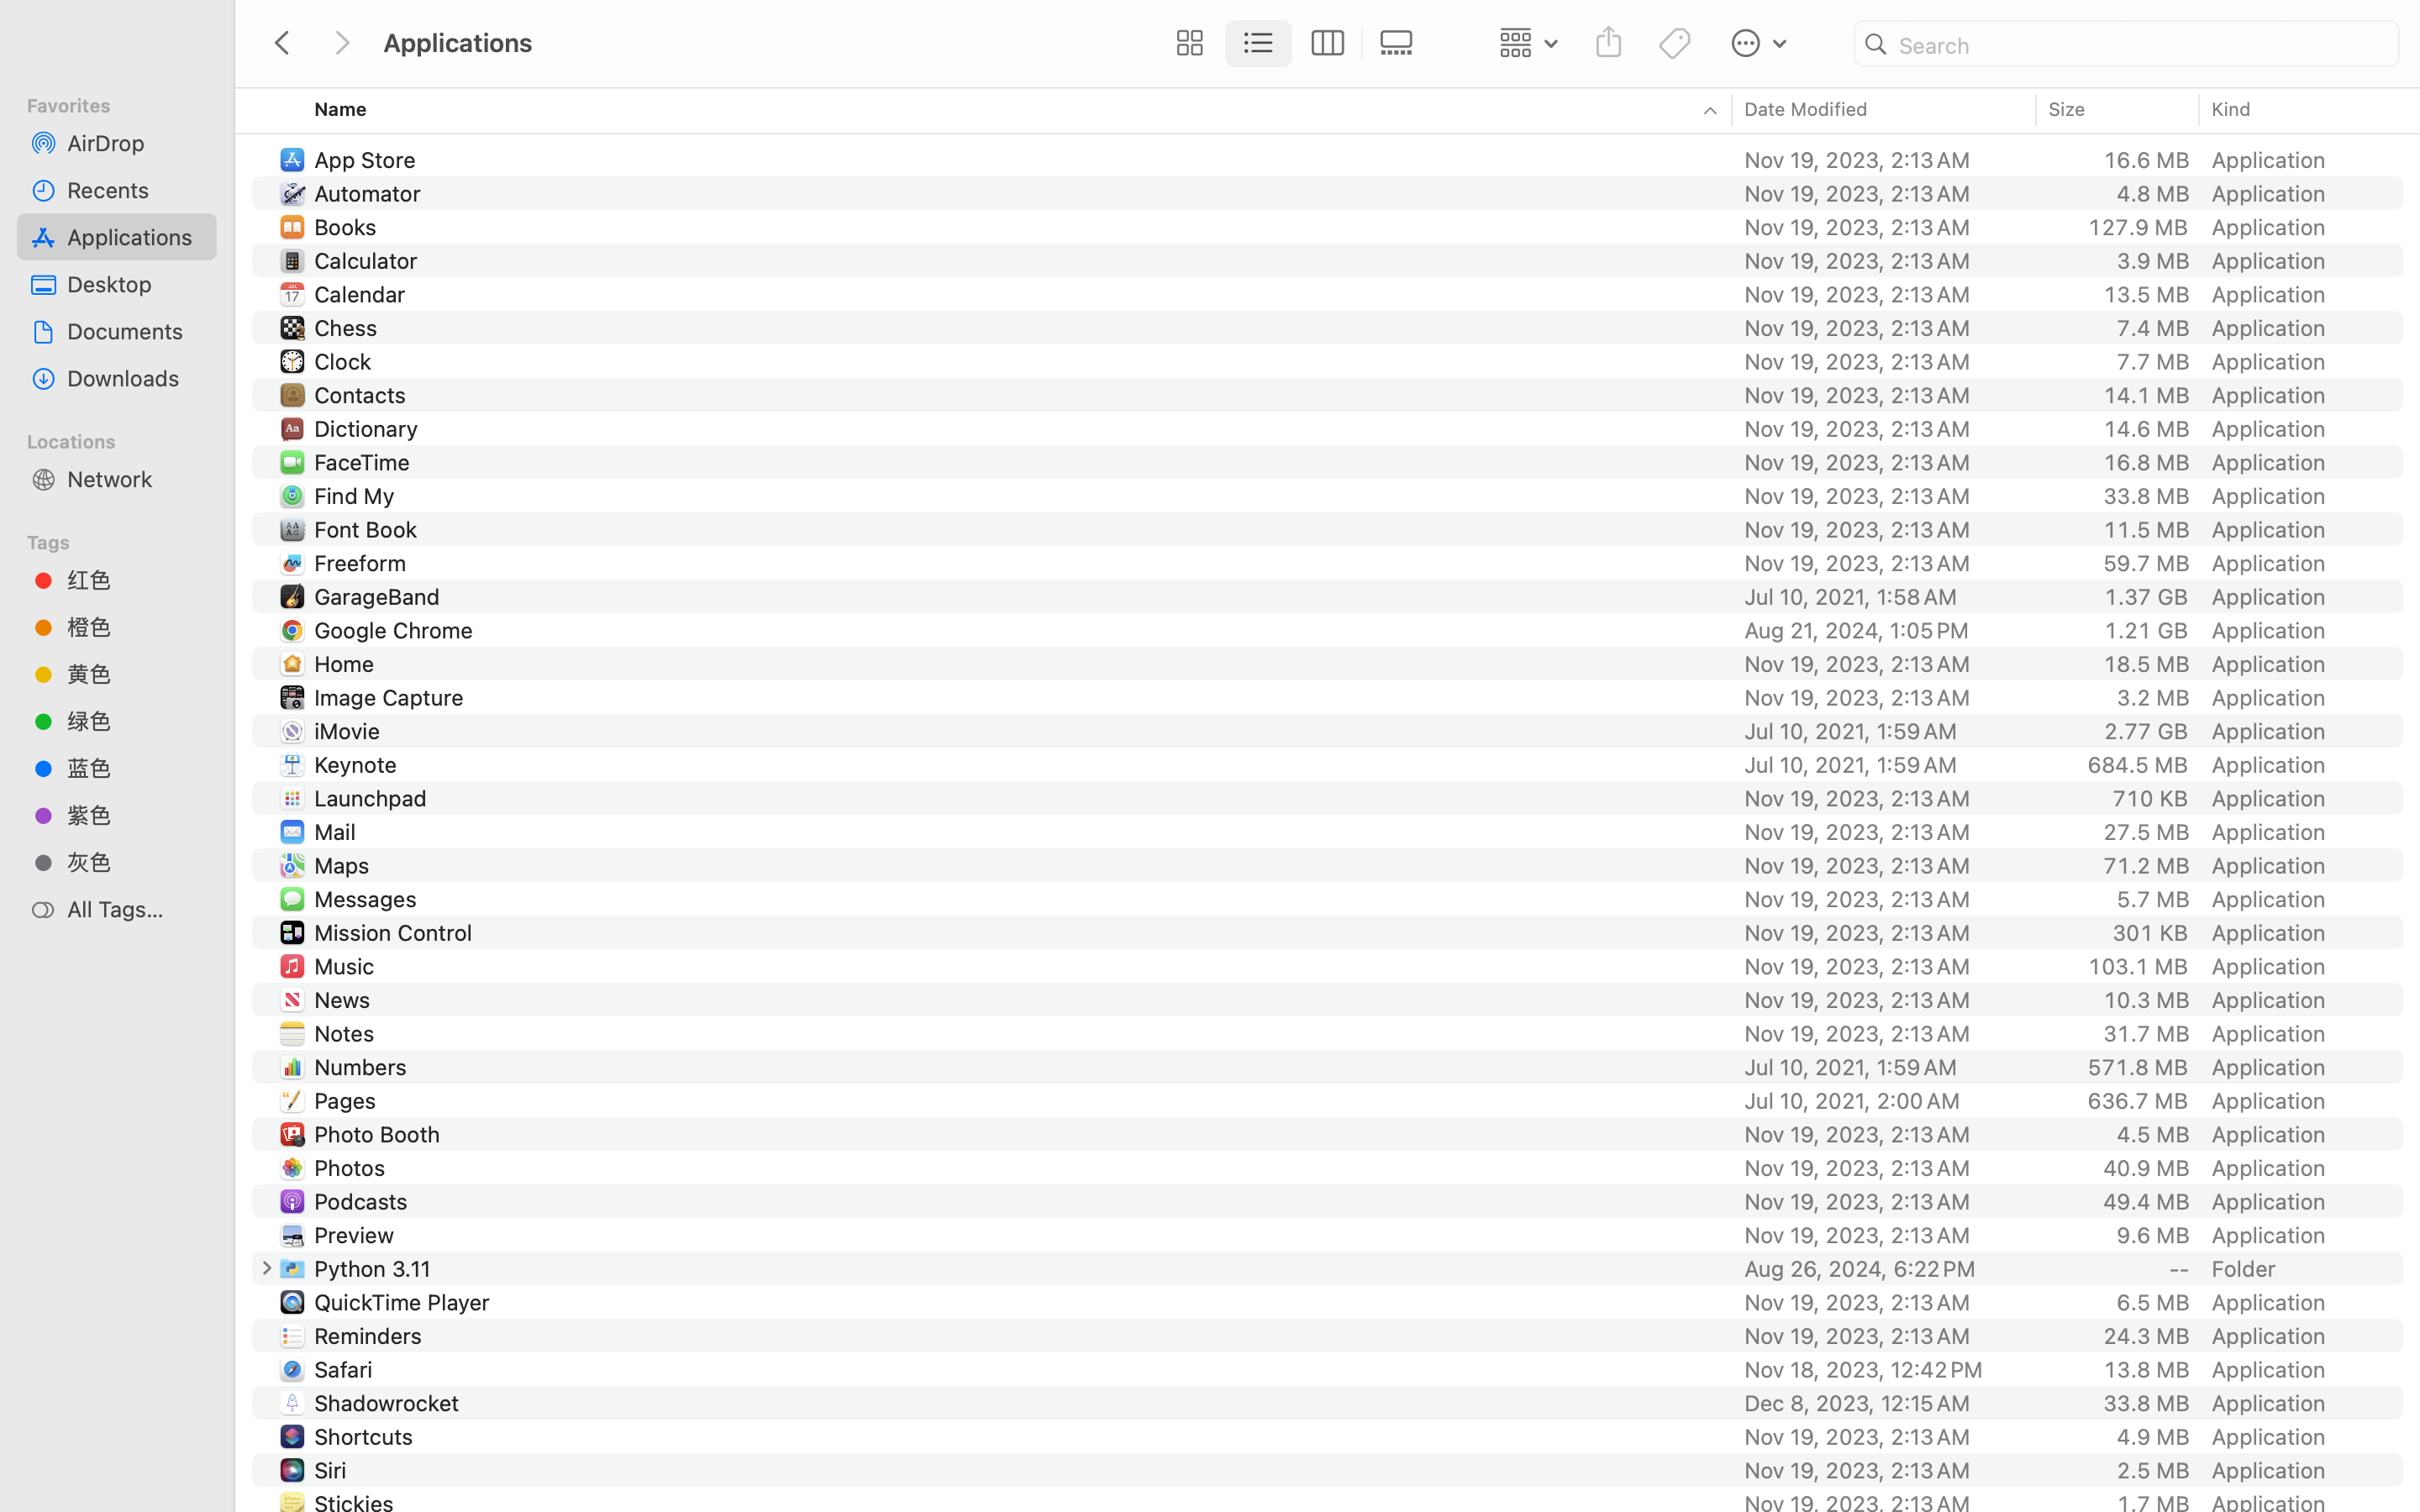  Describe the element at coordinates (363, 395) in the screenshot. I see `Contacts` at that location.